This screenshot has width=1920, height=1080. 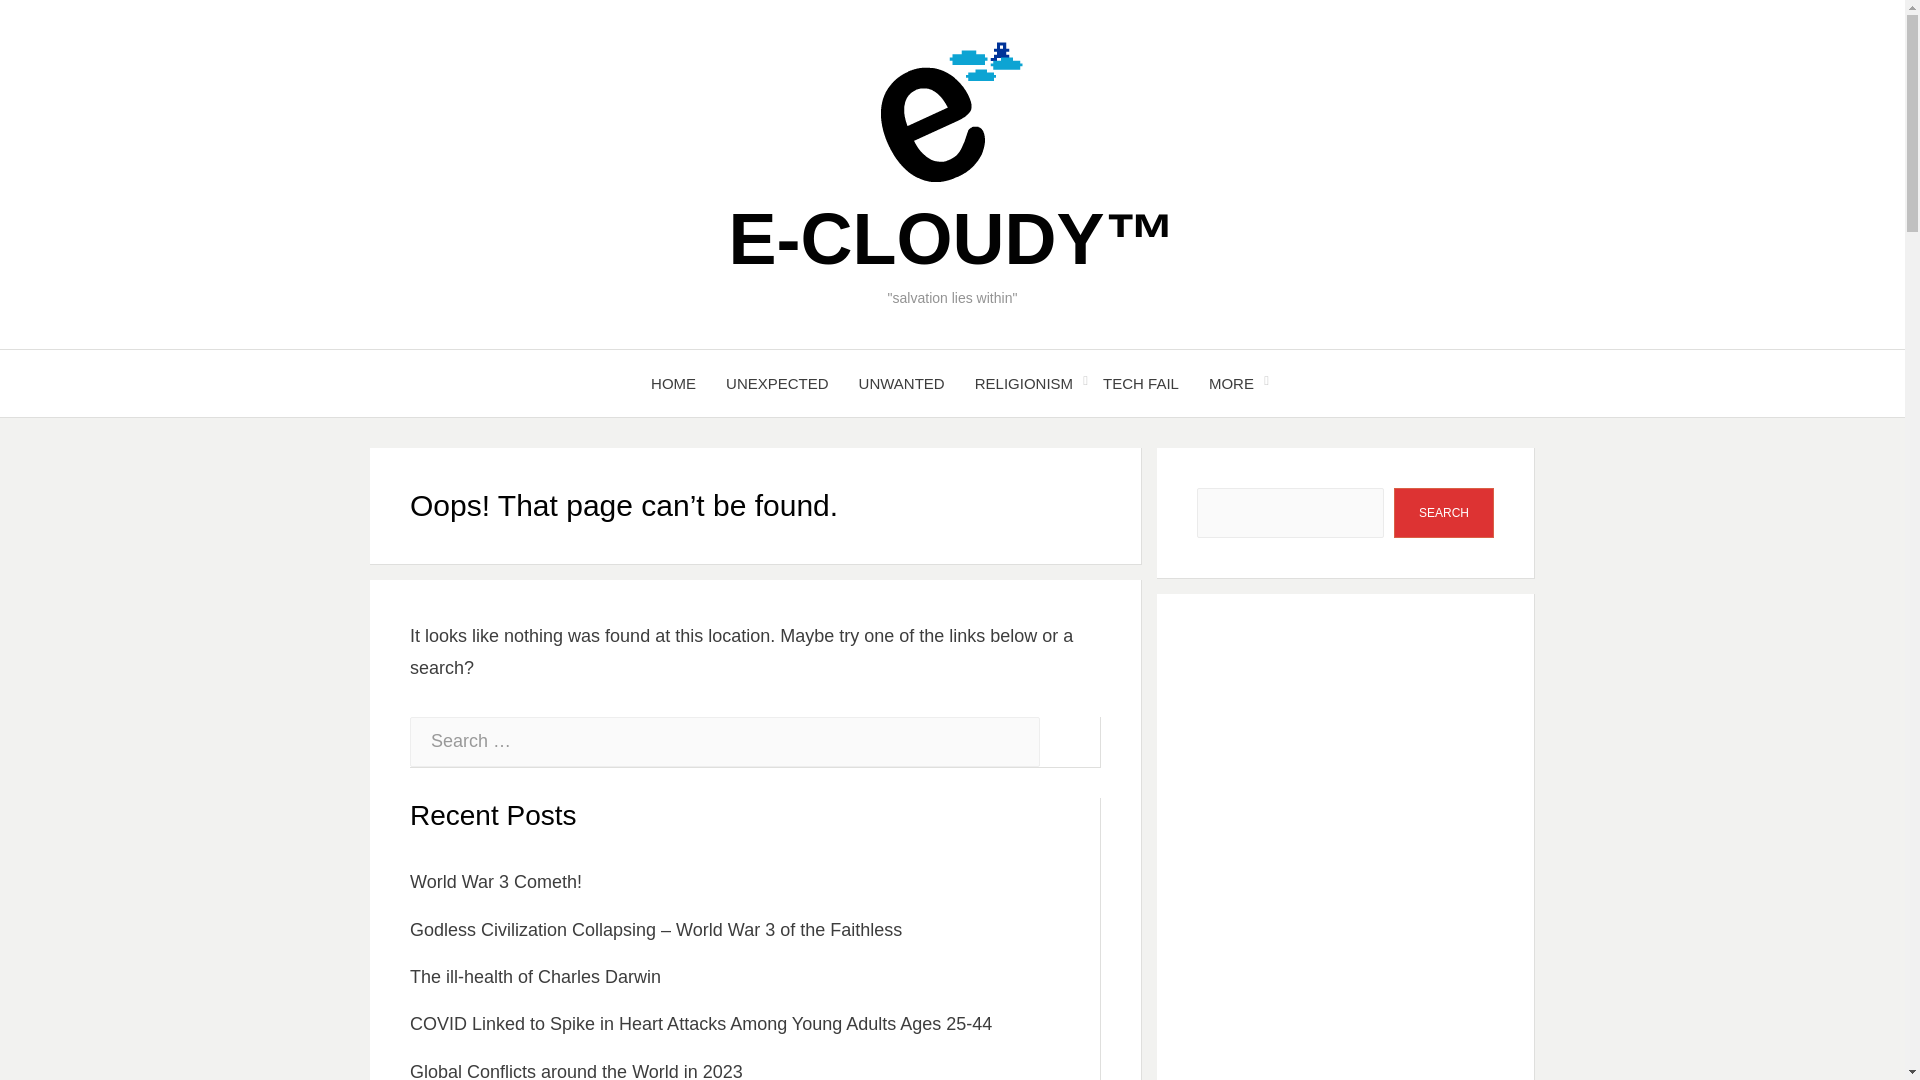 What do you see at coordinates (902, 384) in the screenshot?
I see `UNWANTED` at bounding box center [902, 384].